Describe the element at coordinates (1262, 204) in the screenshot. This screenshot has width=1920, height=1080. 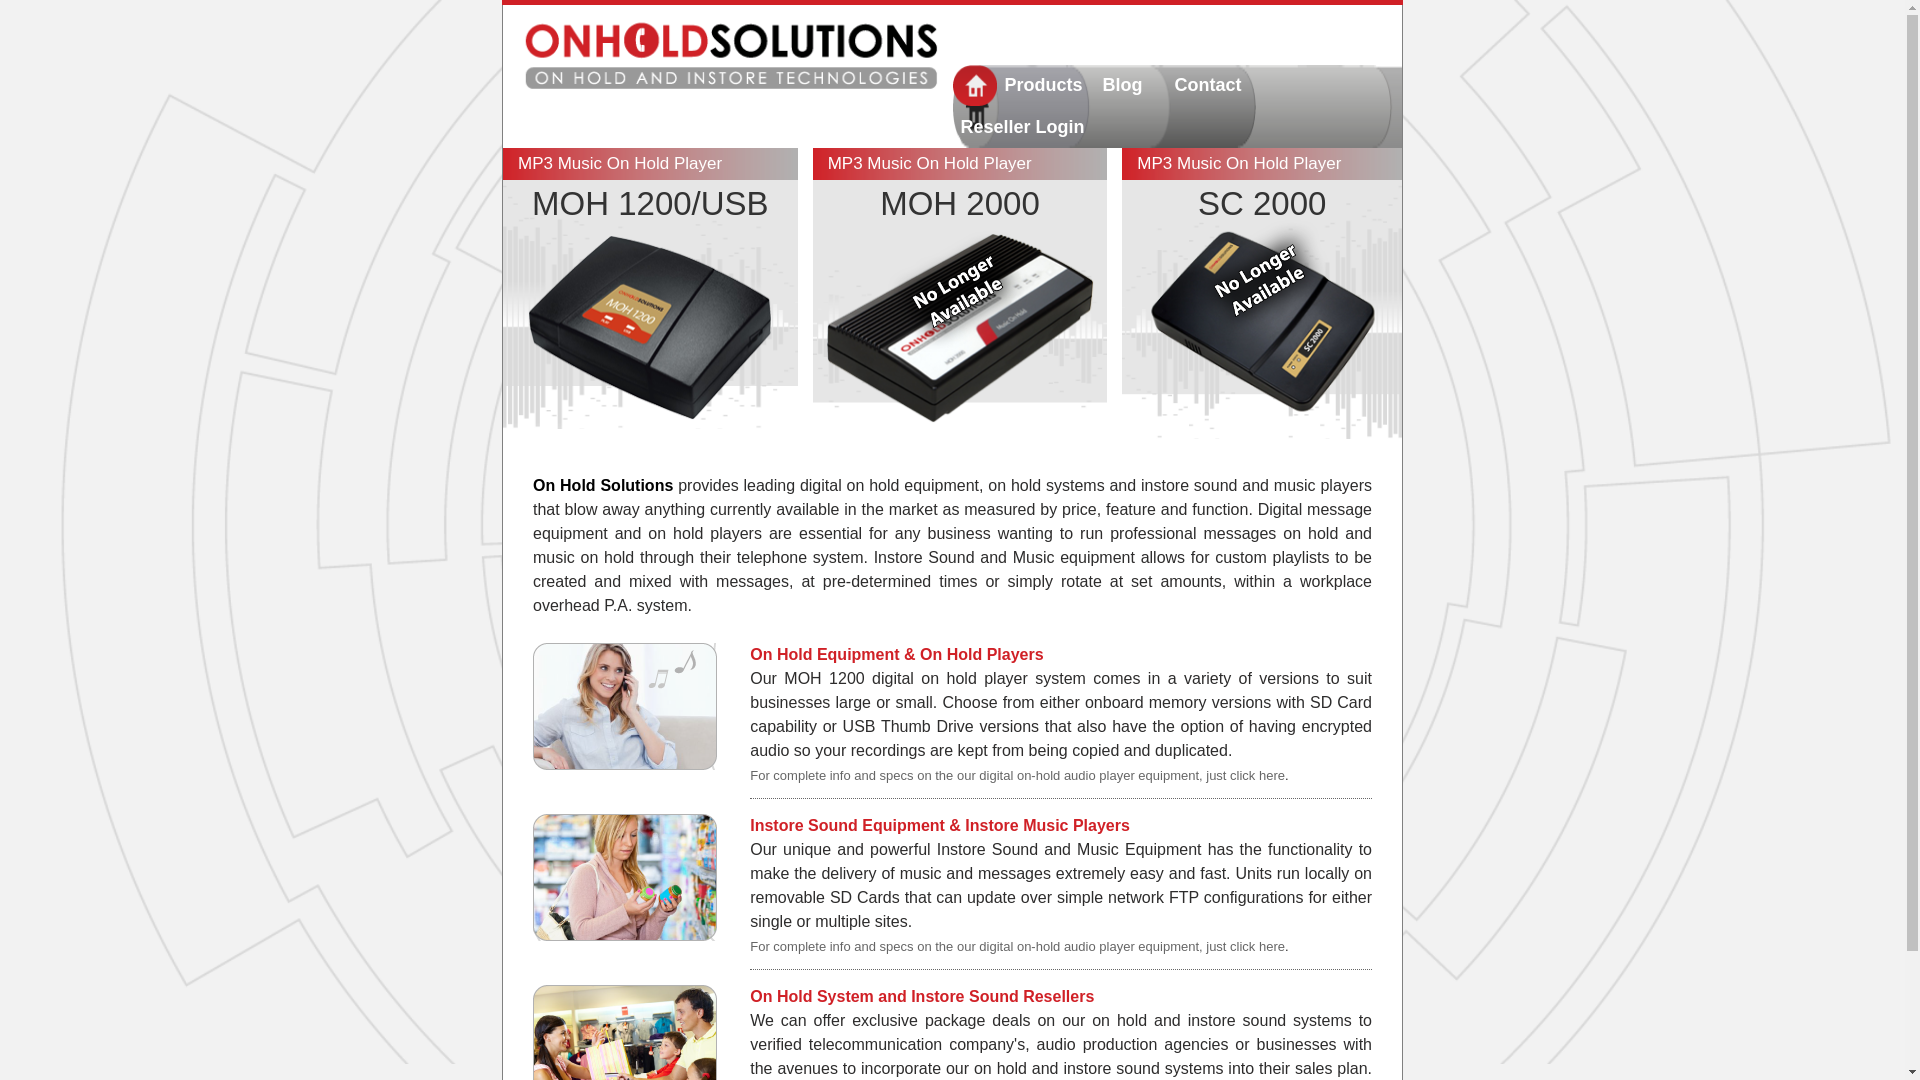
I see `SC 2000` at that location.